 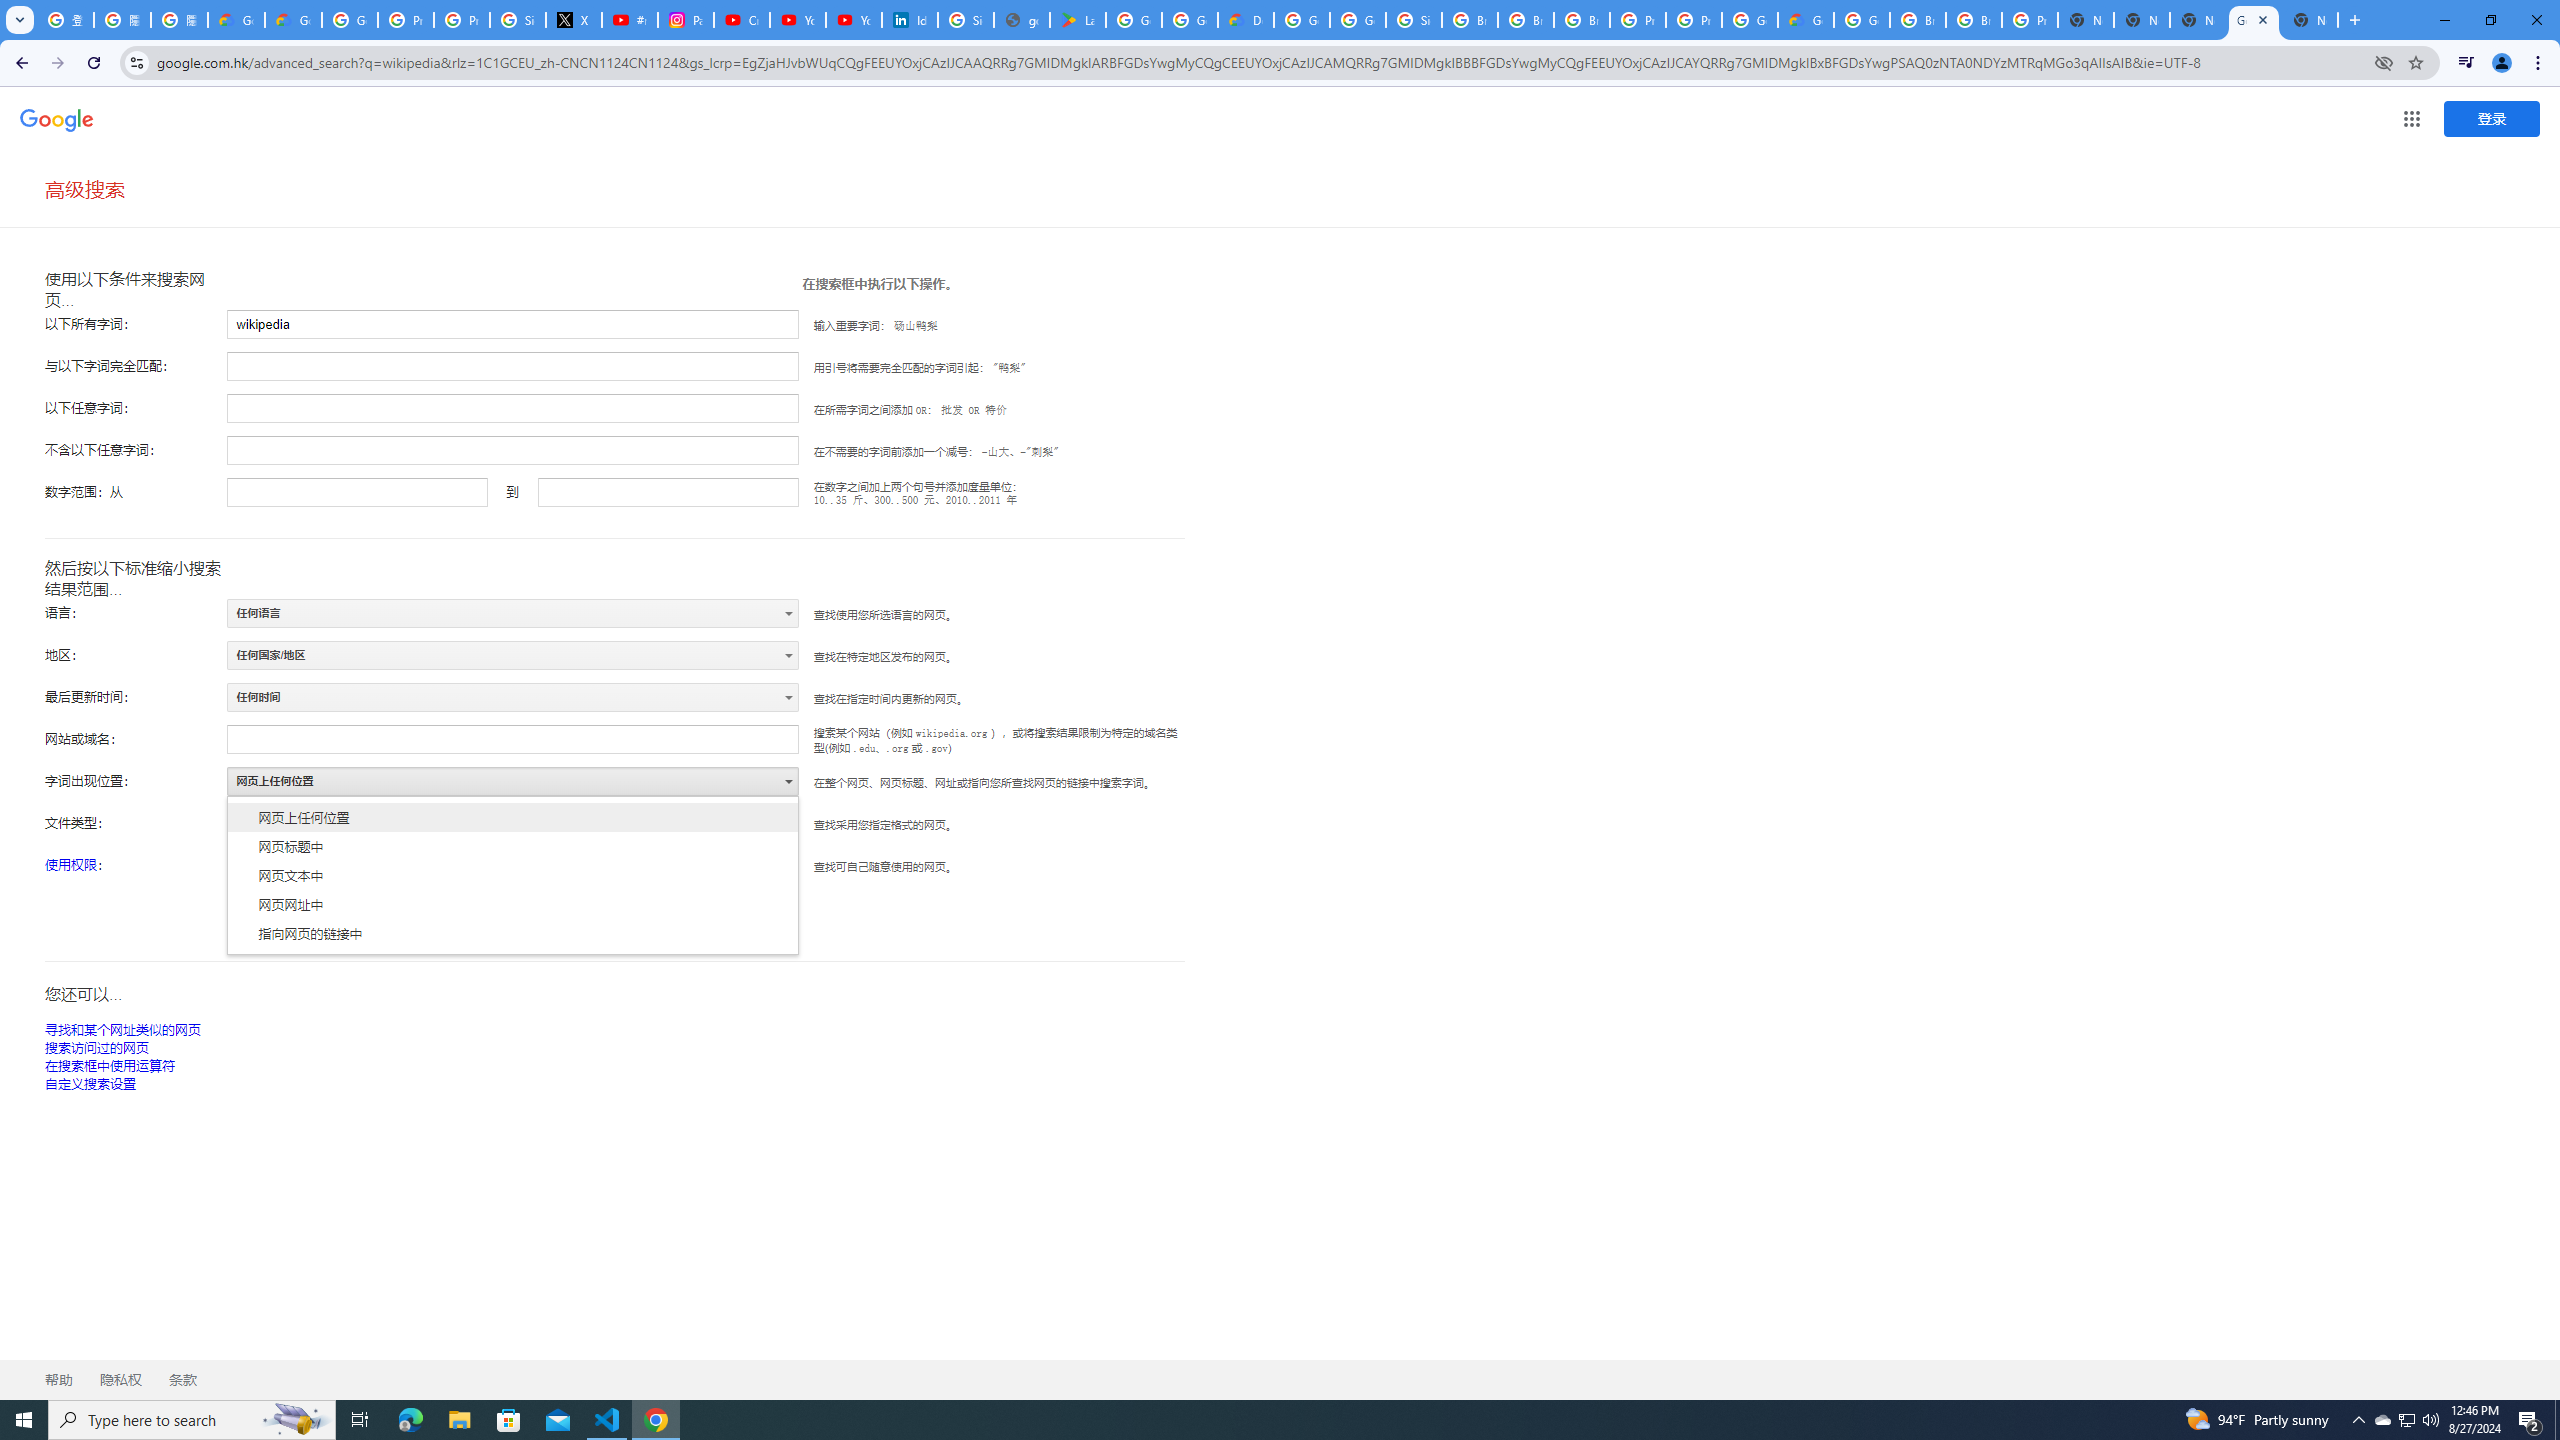 What do you see at coordinates (1470, 20) in the screenshot?
I see `Browse Chrome as a guest - Computer - Google Chrome Help` at bounding box center [1470, 20].